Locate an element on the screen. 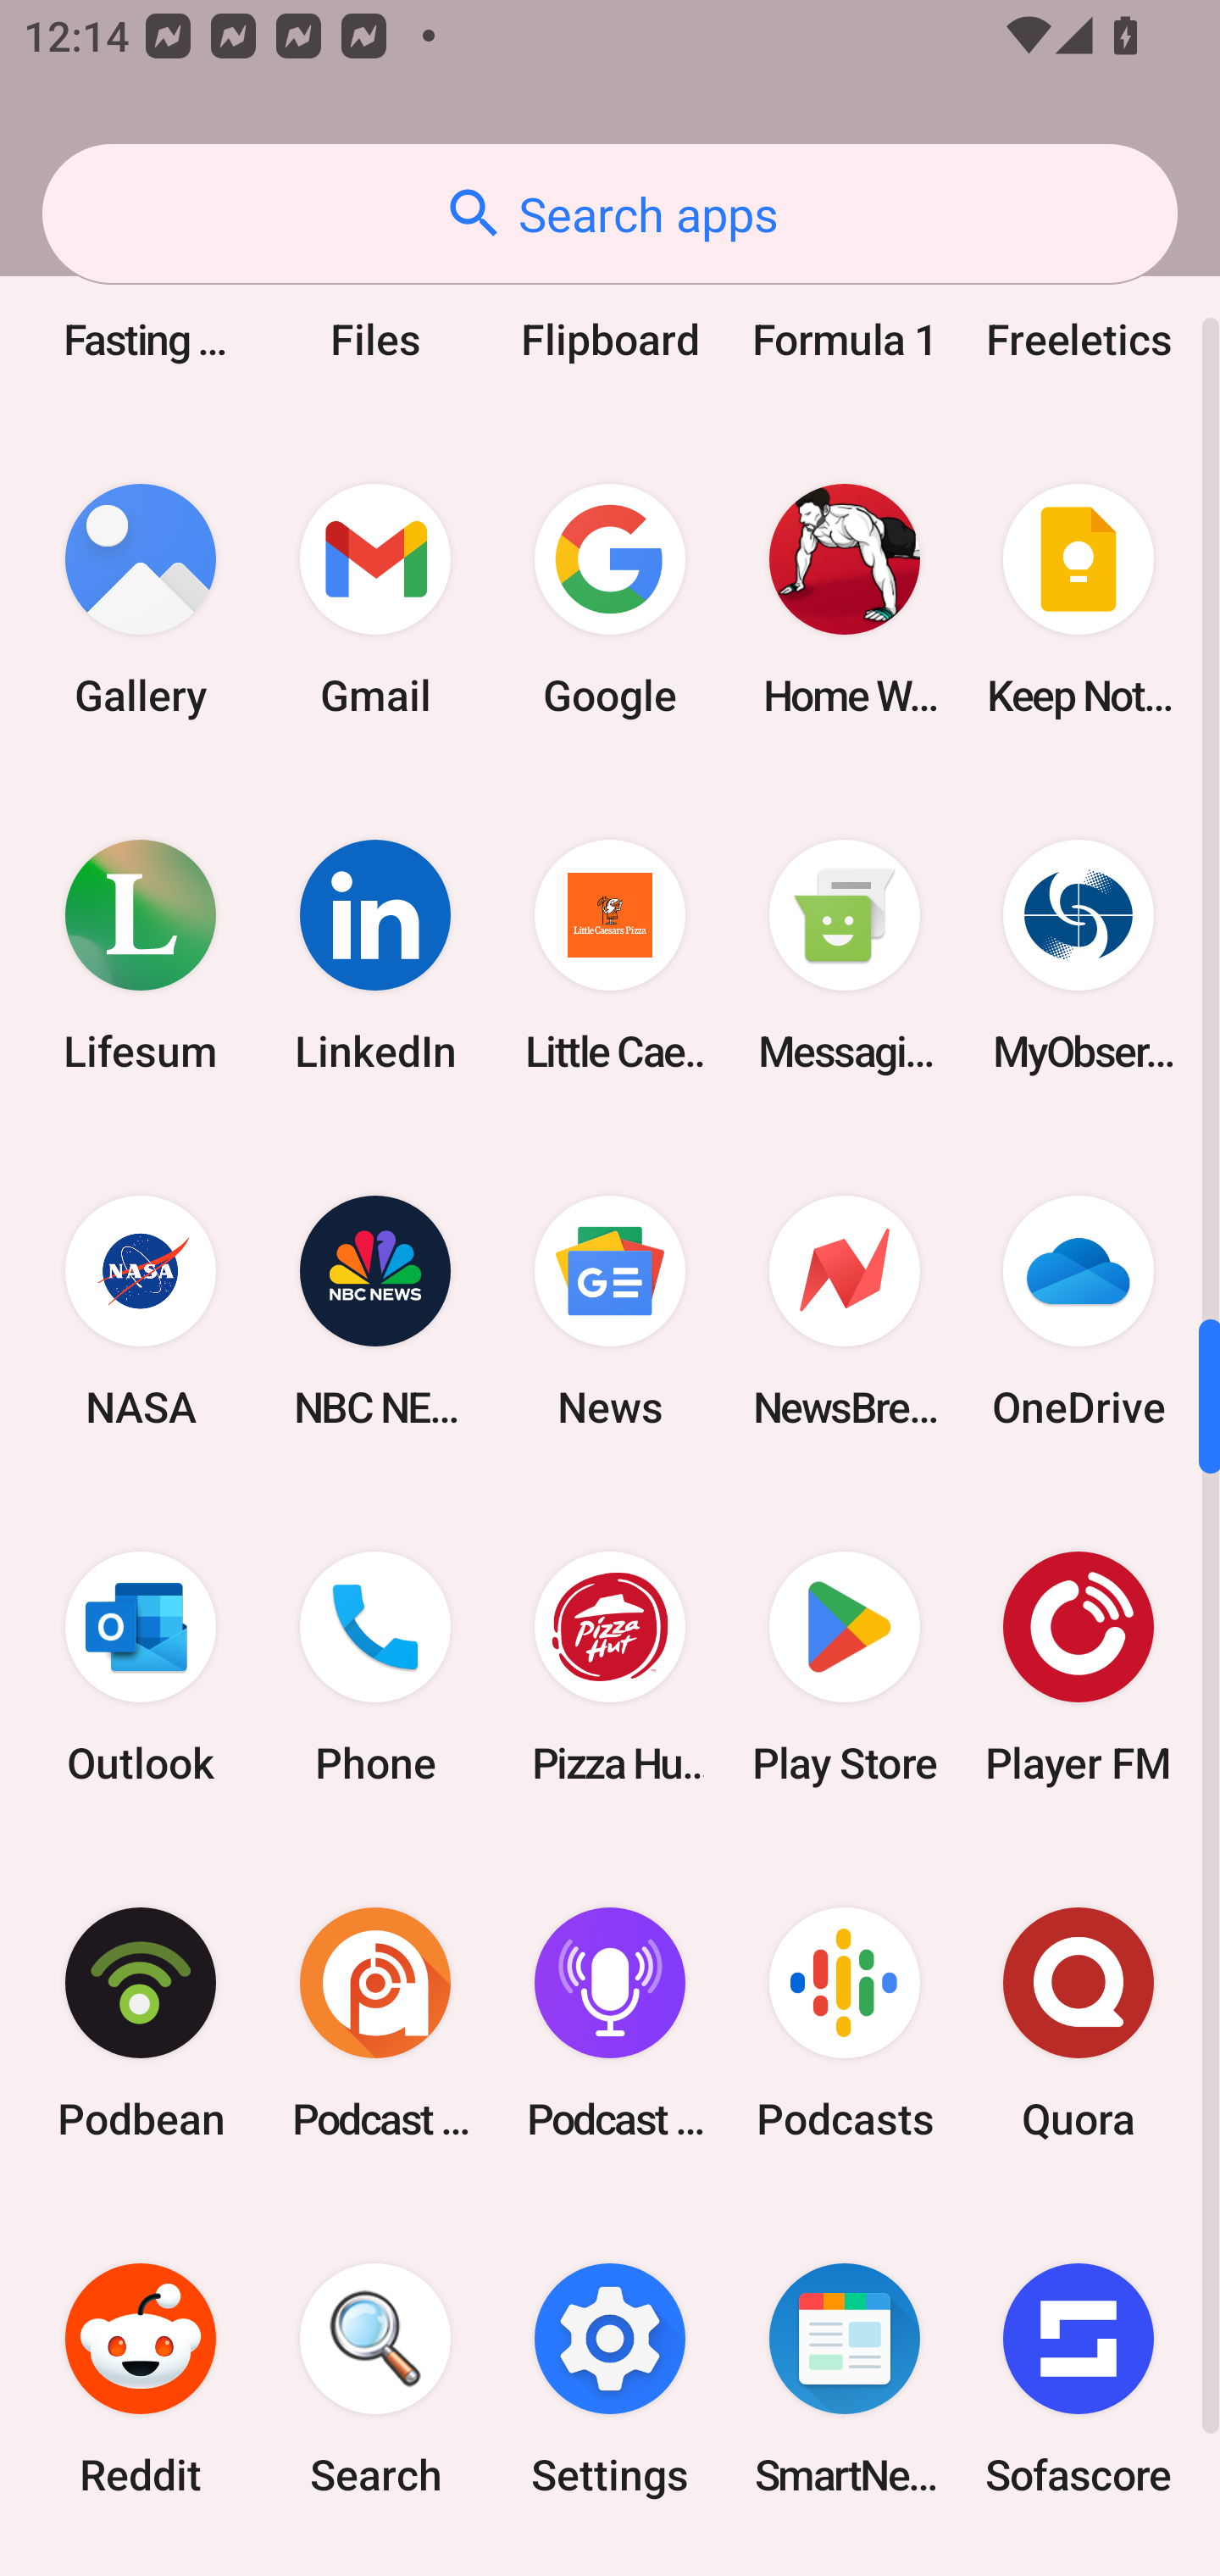  Google is located at coordinates (610, 600).